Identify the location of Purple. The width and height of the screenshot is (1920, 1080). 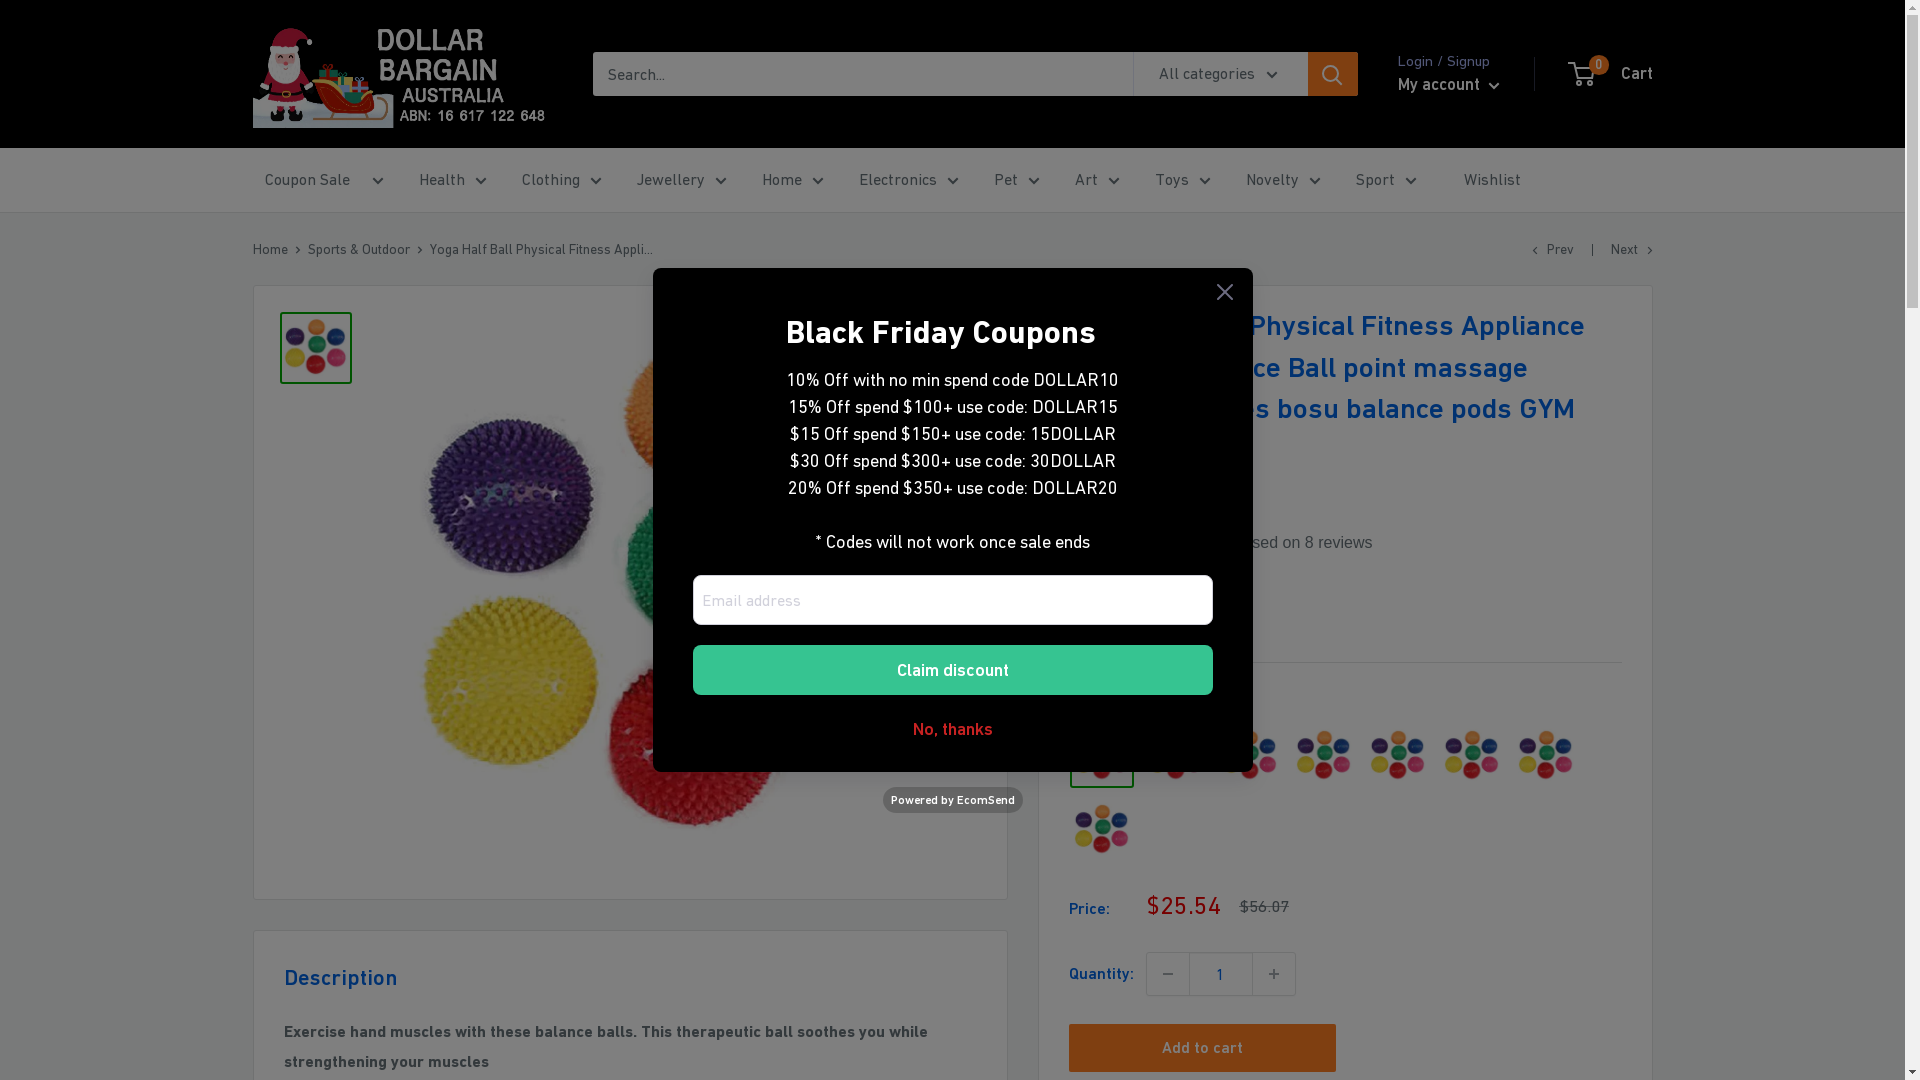
(1472, 756).